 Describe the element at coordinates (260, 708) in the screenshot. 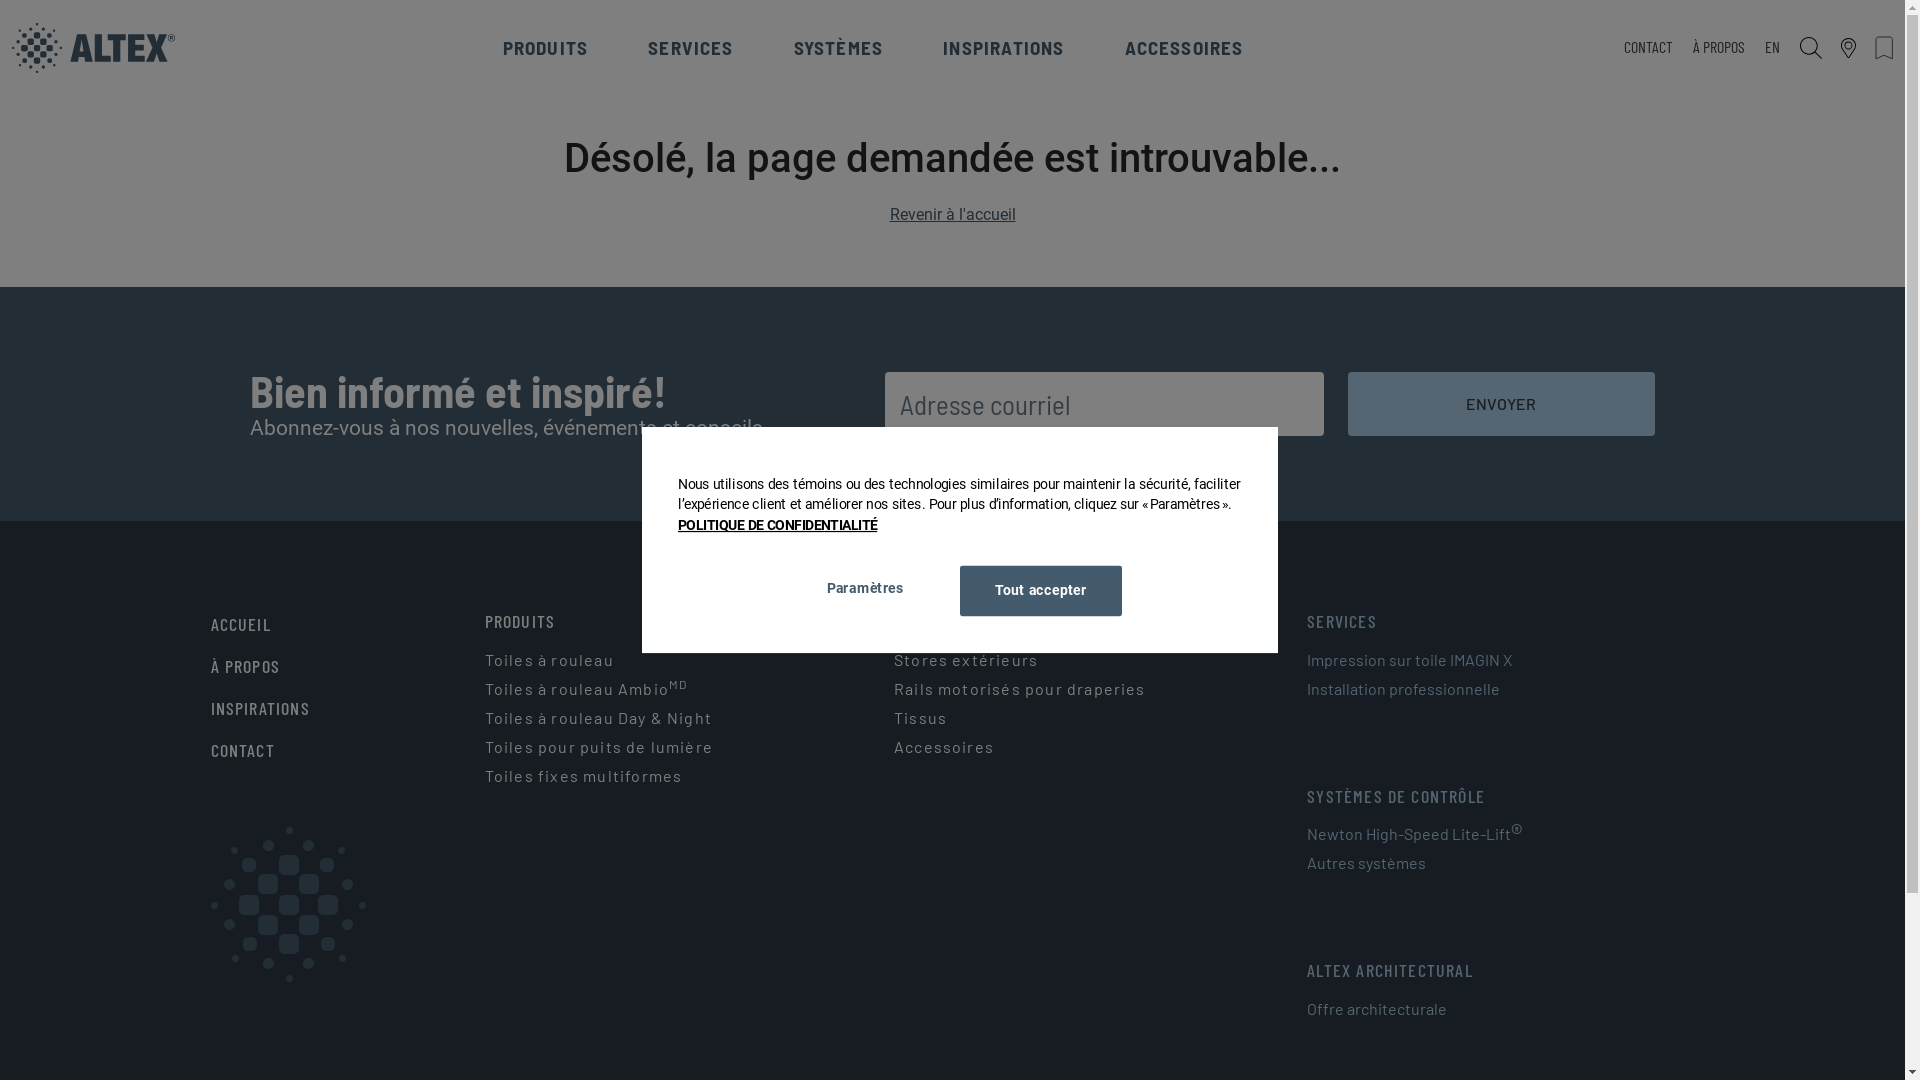

I see `INSPIRATIONS` at that location.